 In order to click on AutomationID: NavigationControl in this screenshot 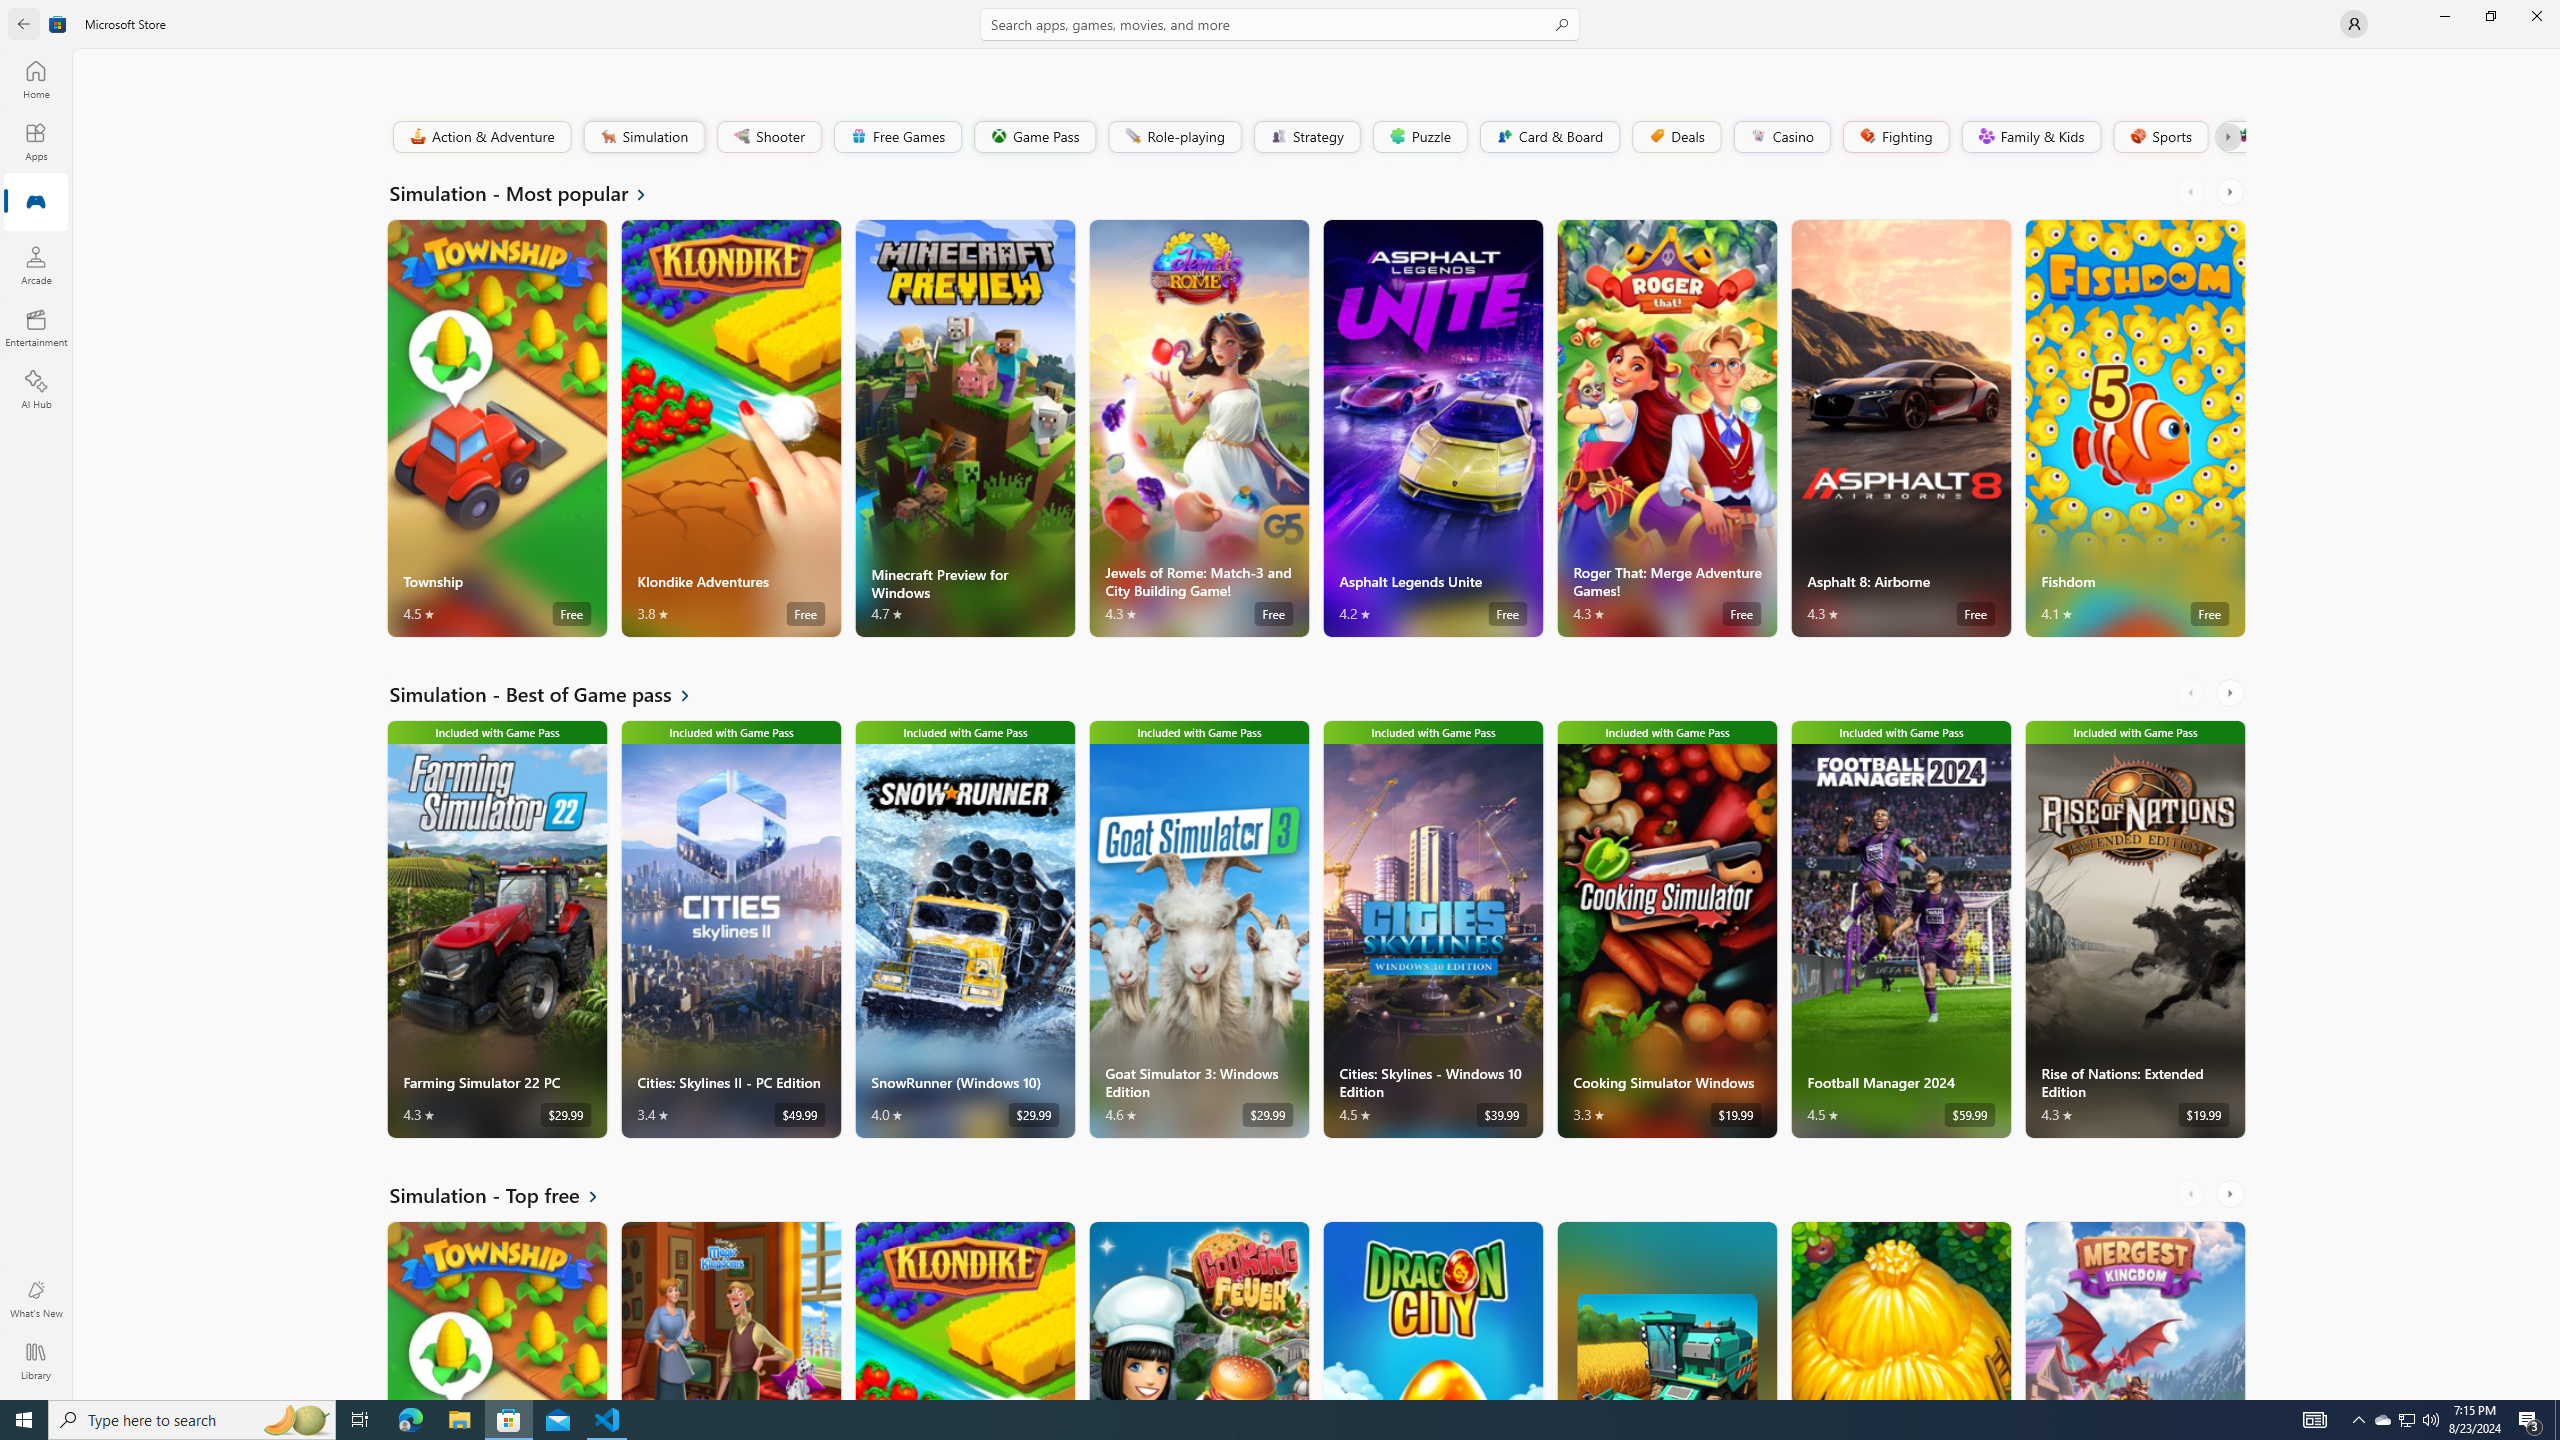, I will do `click(1280, 700)`.